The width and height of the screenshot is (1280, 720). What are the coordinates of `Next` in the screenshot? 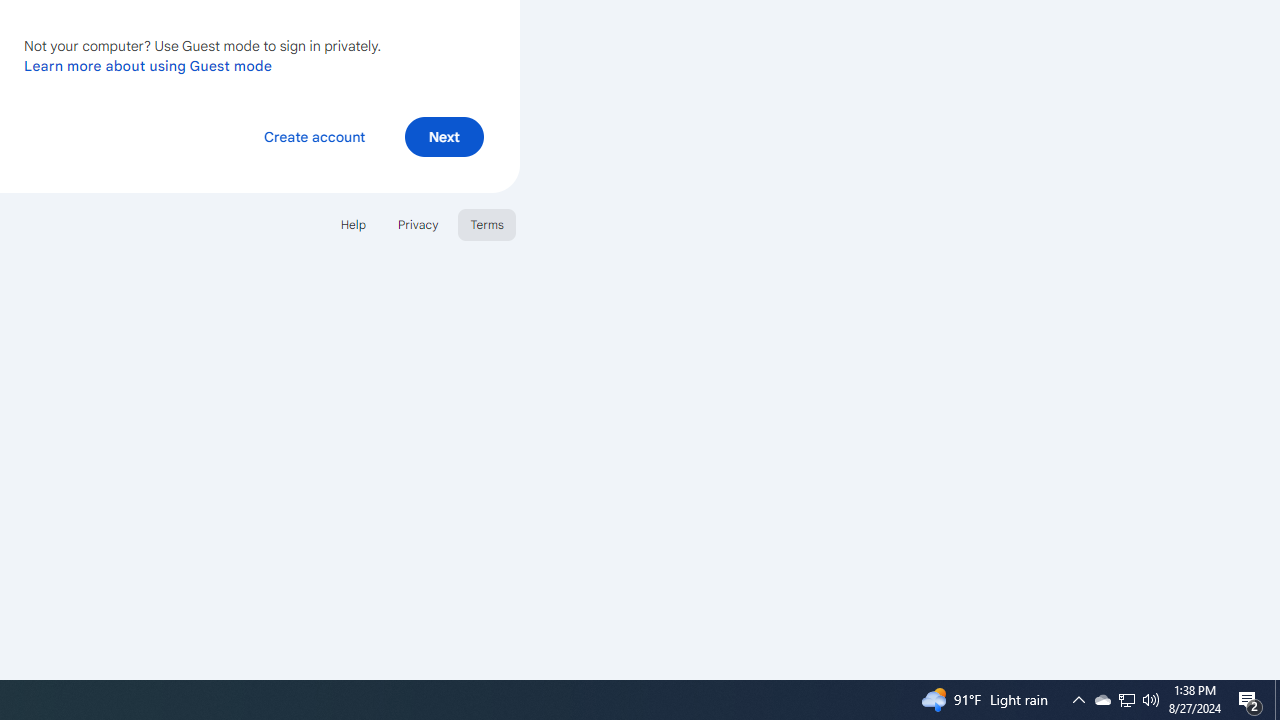 It's located at (444, 136).